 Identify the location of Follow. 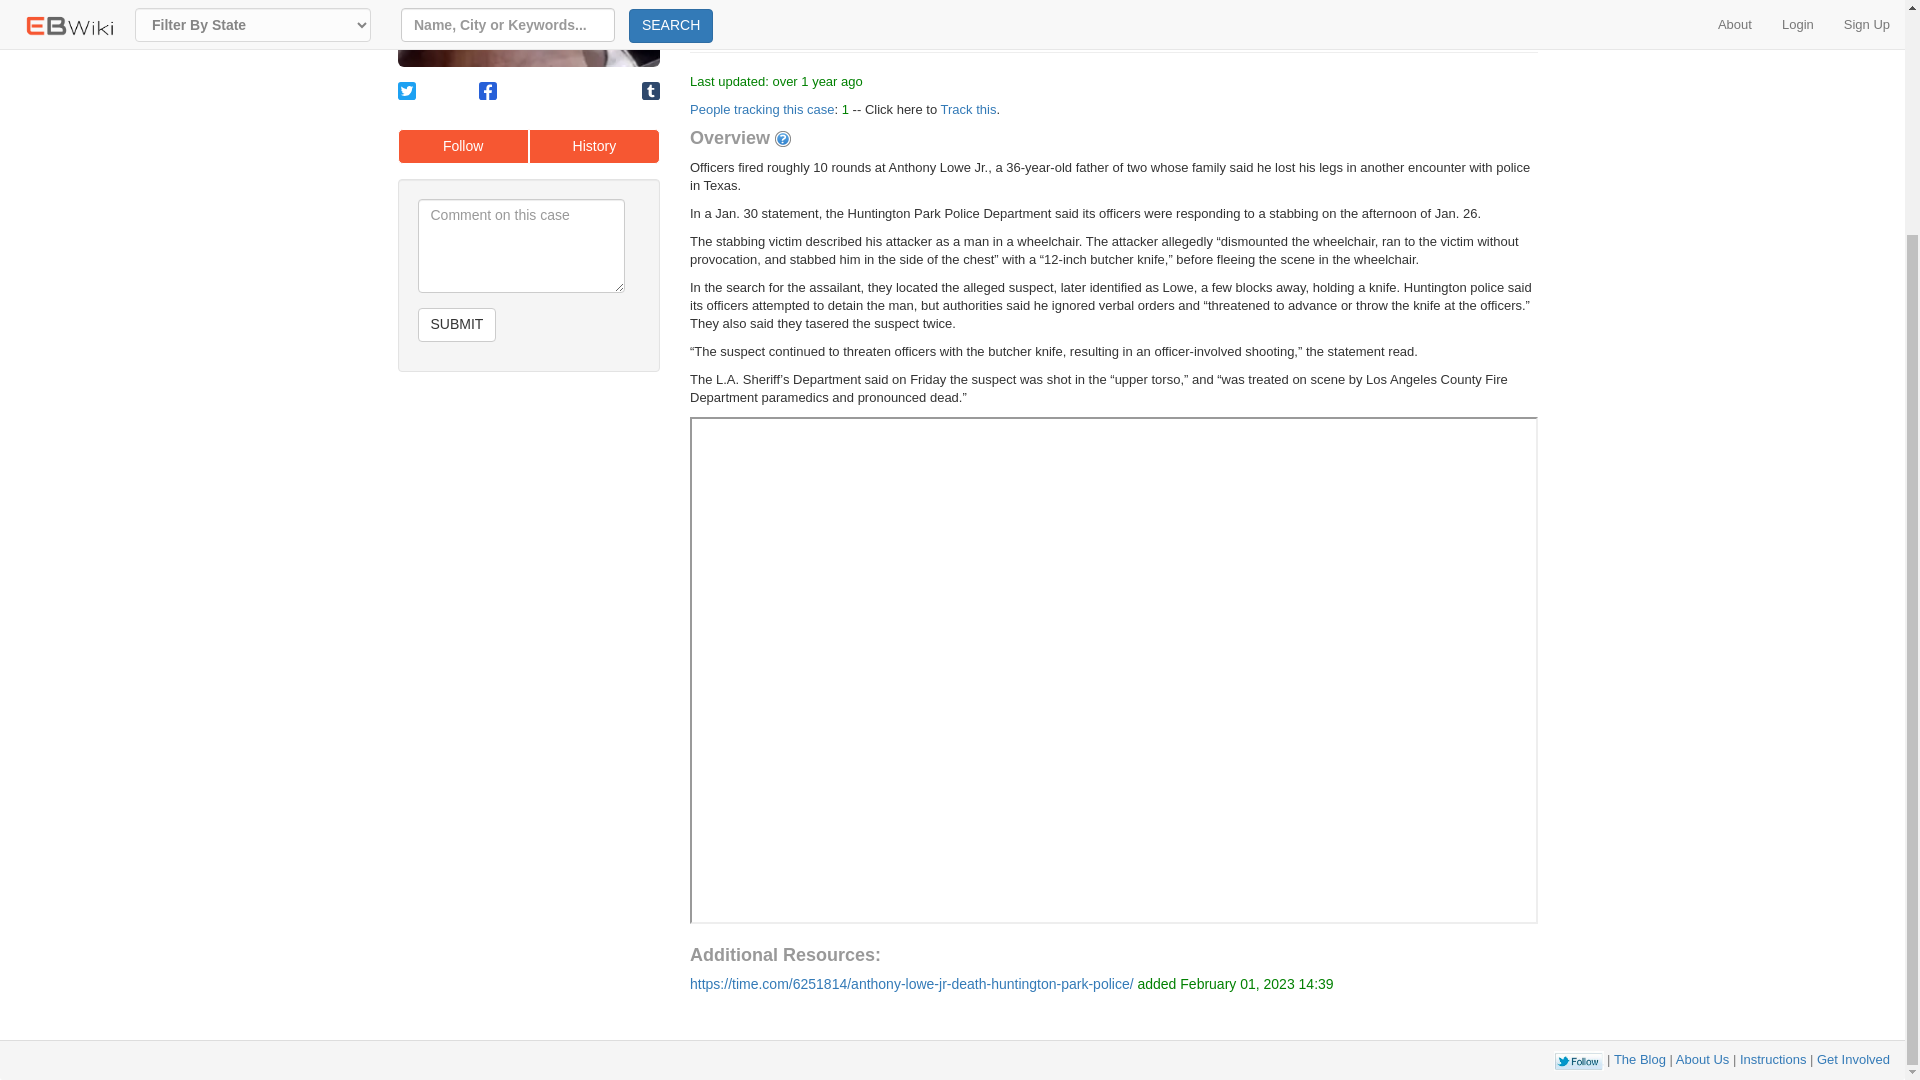
(463, 146).